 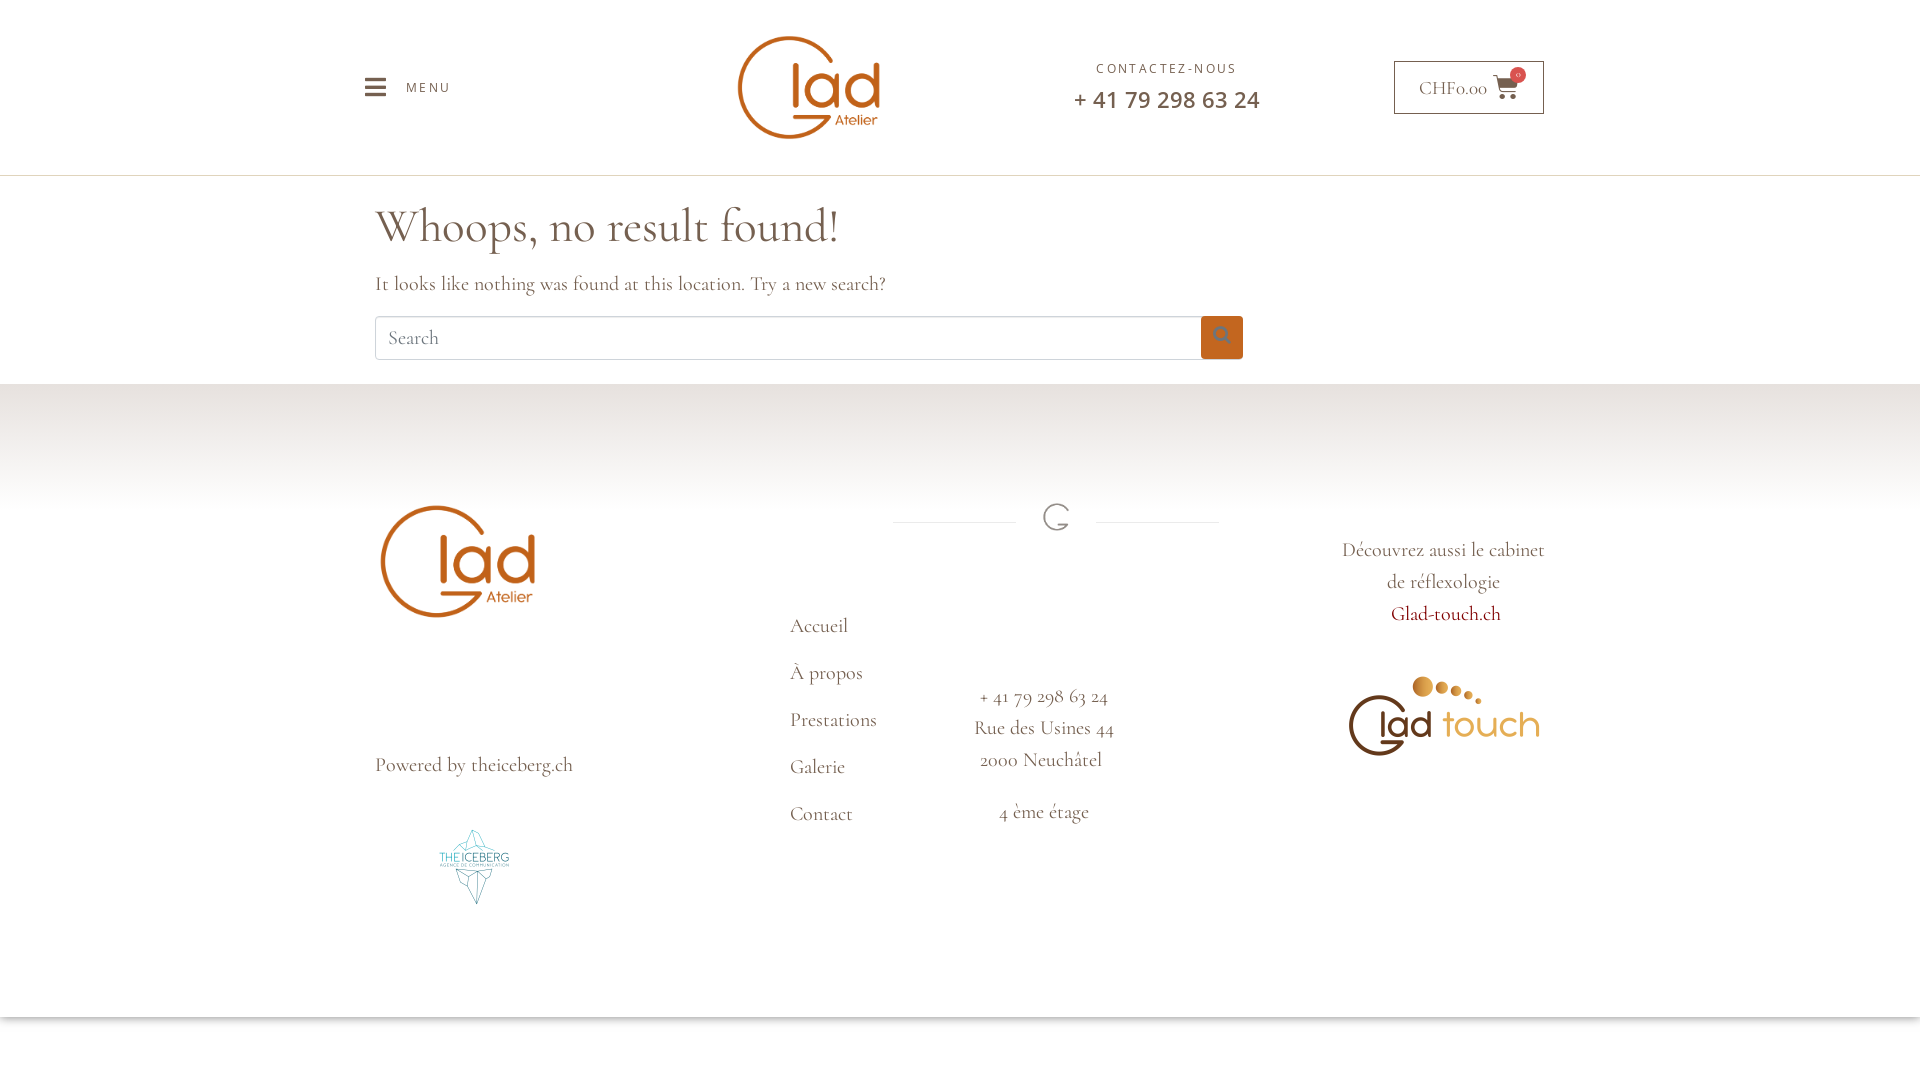 I want to click on logo_the_iceberg_fond_blanc, so click(x=474, y=867).